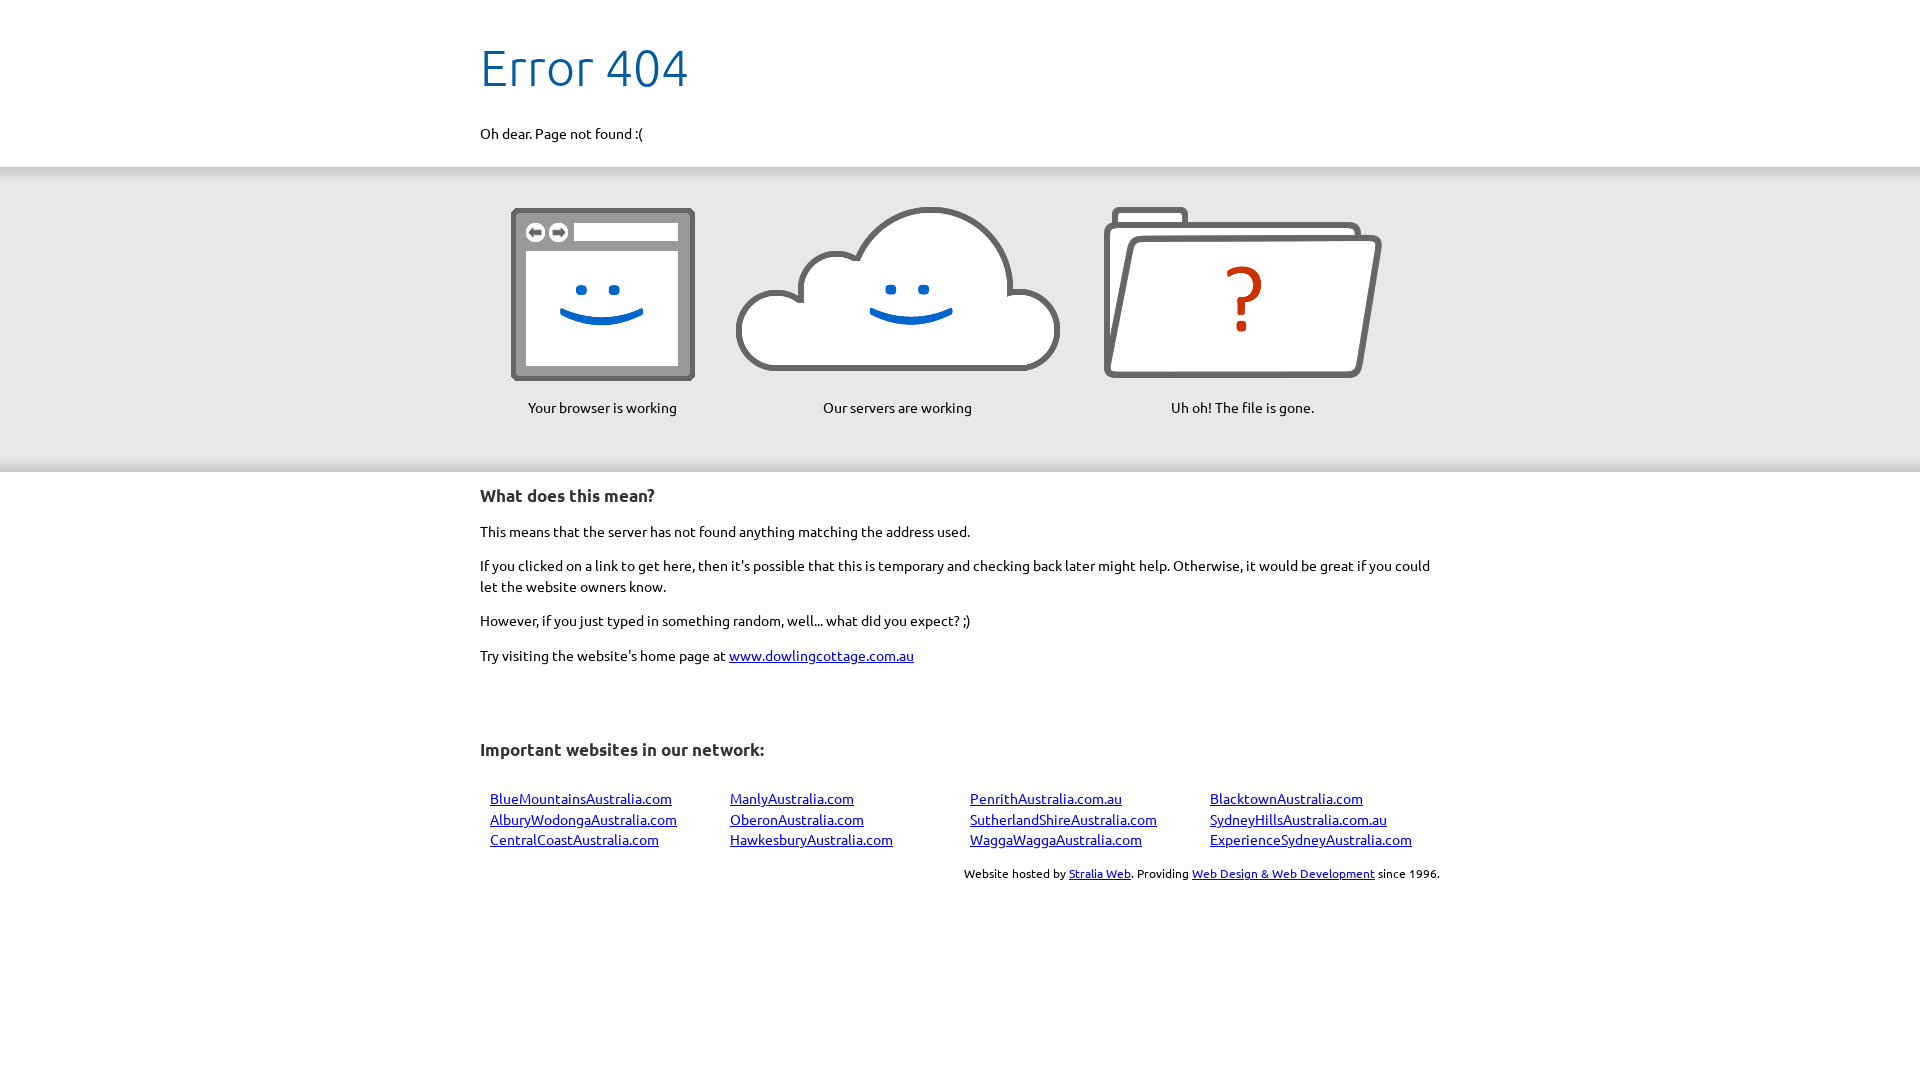 This screenshot has width=1920, height=1080. Describe the element at coordinates (797, 819) in the screenshot. I see `OberonAustralia.com` at that location.